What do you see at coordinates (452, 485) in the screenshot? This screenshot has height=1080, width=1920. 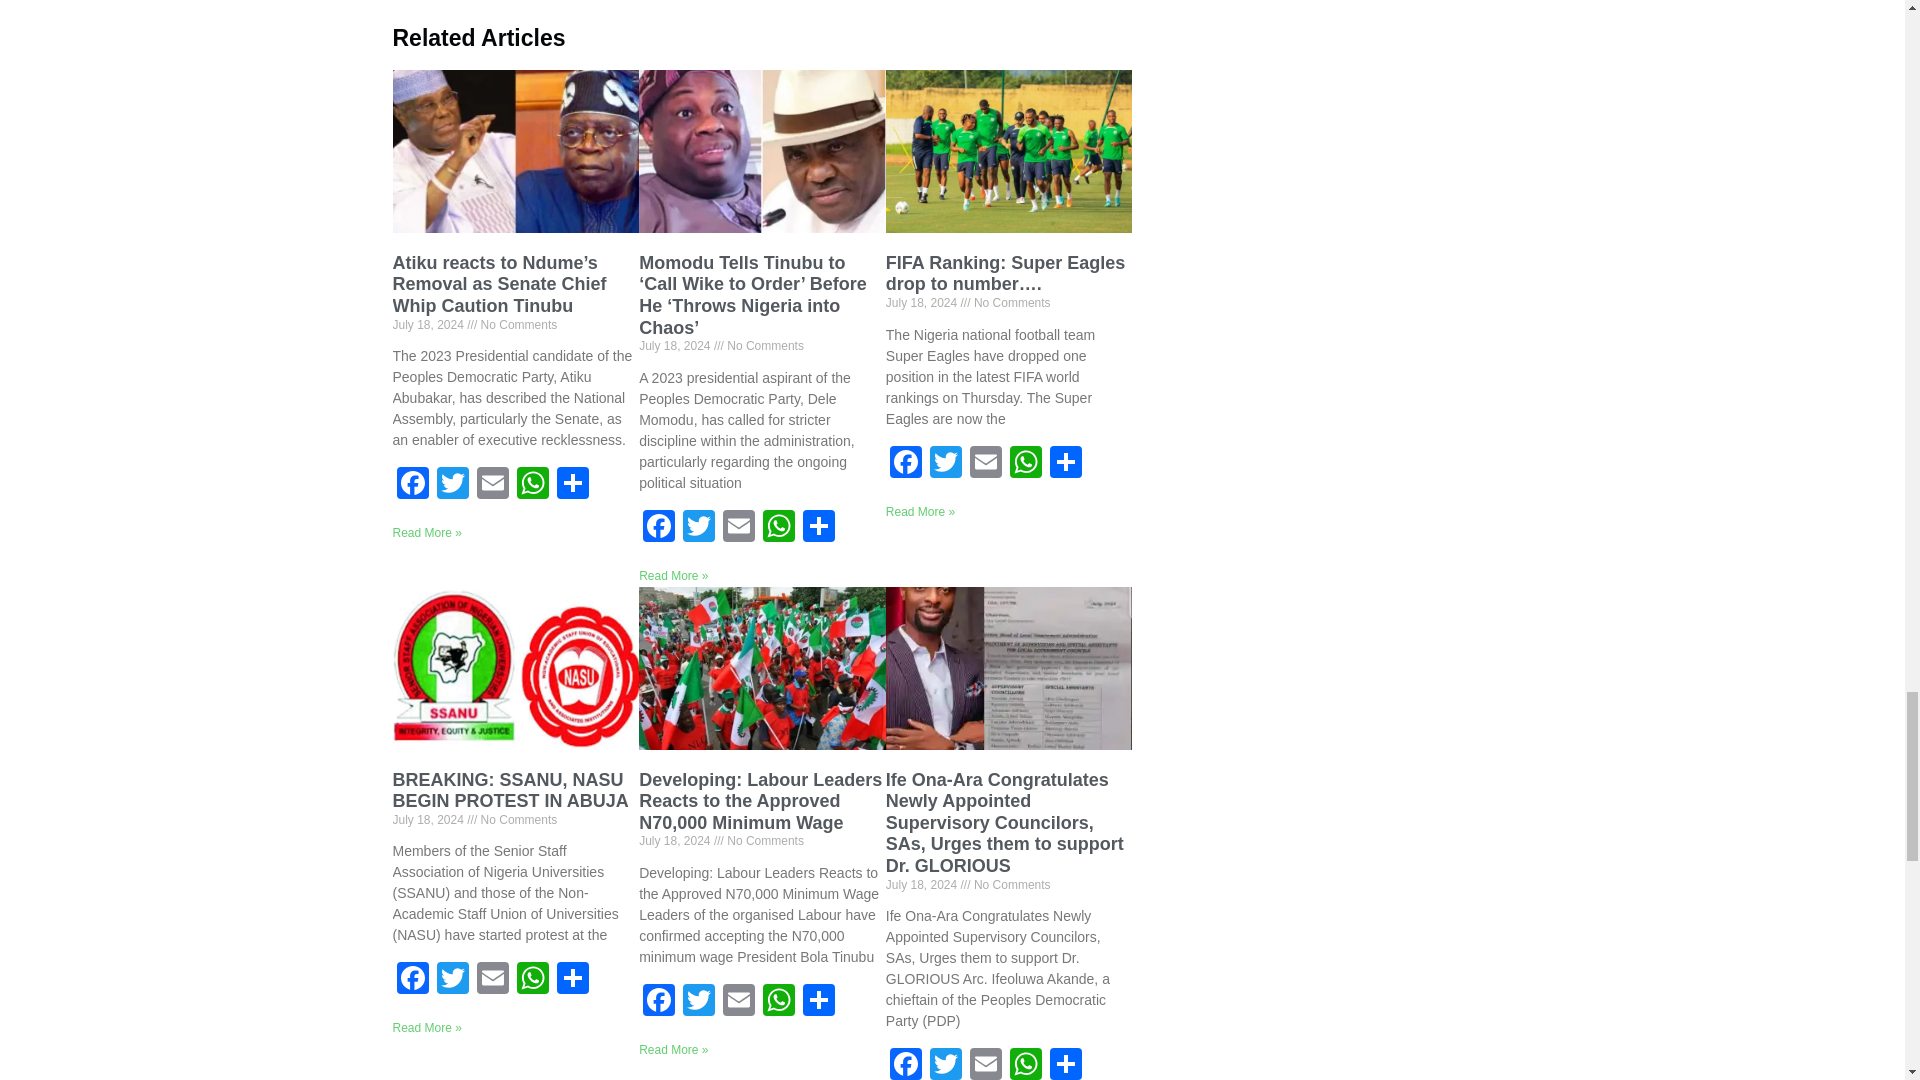 I see `Twitter` at bounding box center [452, 485].